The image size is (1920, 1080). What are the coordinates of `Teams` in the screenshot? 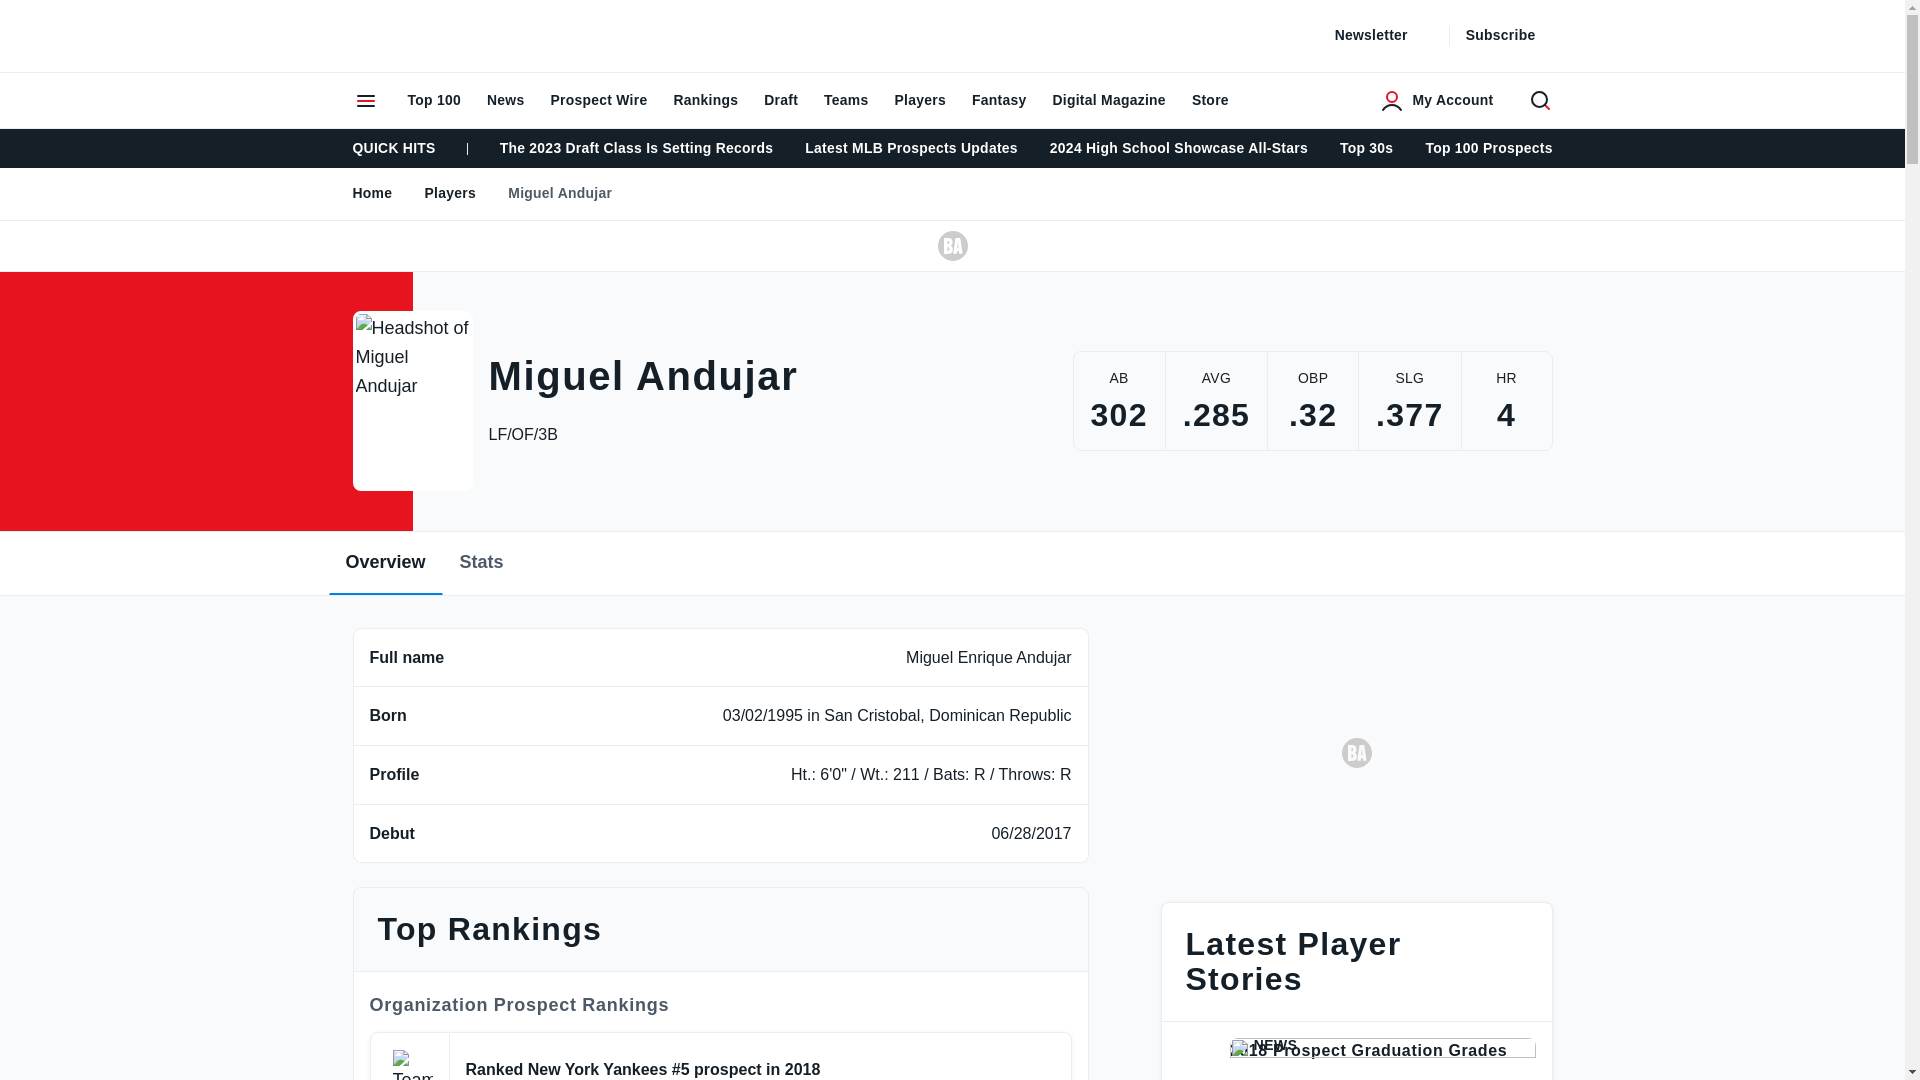 It's located at (846, 100).